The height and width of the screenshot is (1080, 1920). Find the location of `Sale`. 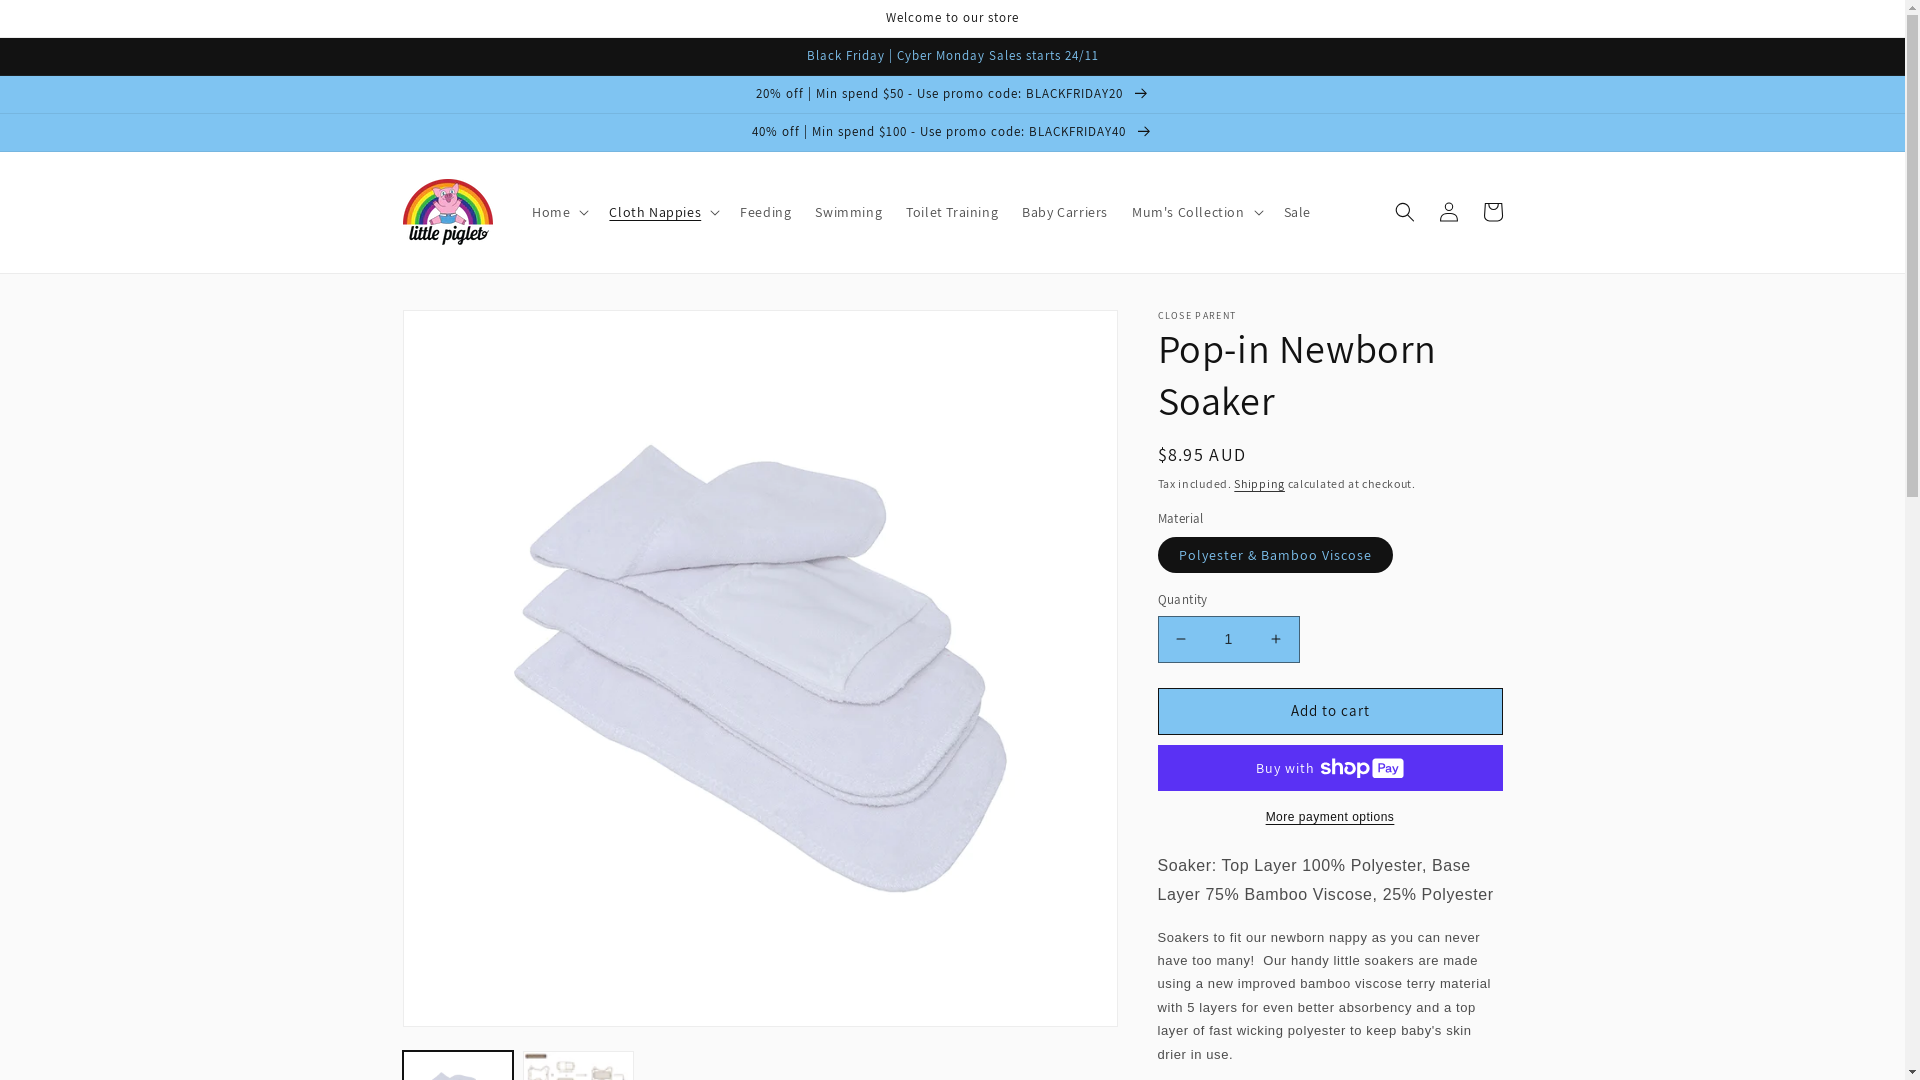

Sale is located at coordinates (1298, 212).